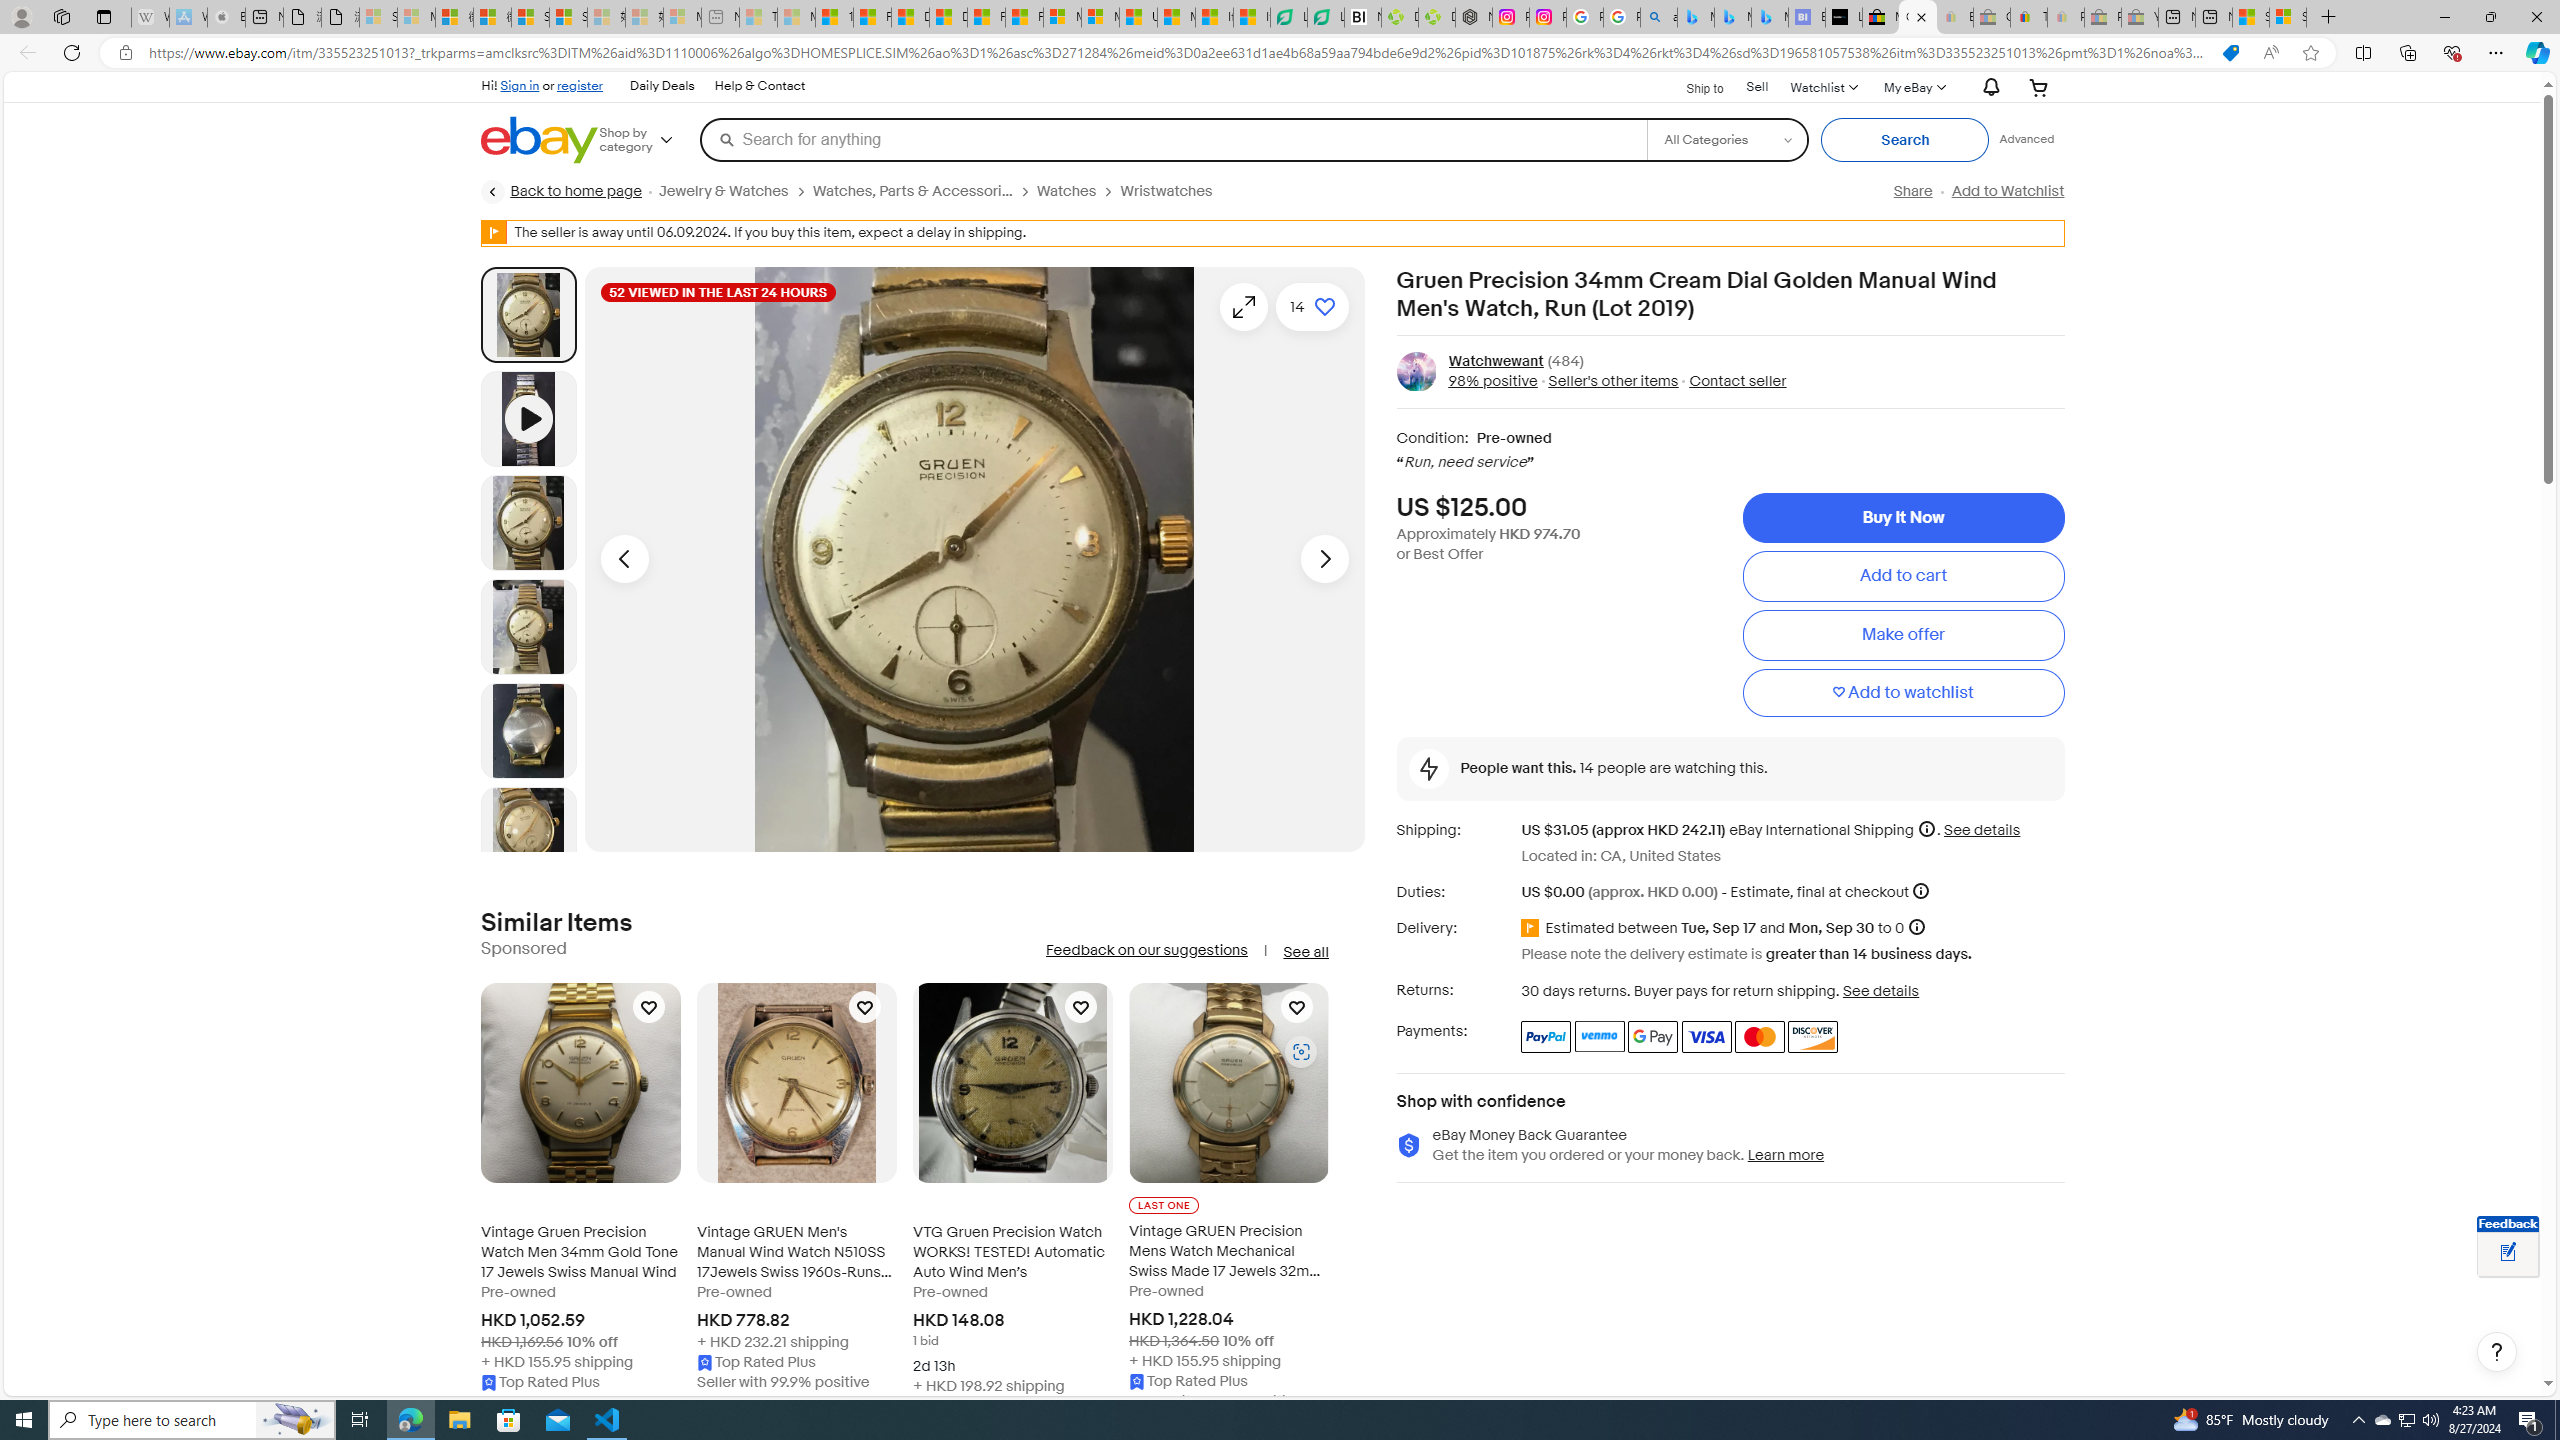 The width and height of the screenshot is (2560, 1440). I want to click on Expand Cart, so click(2038, 86).